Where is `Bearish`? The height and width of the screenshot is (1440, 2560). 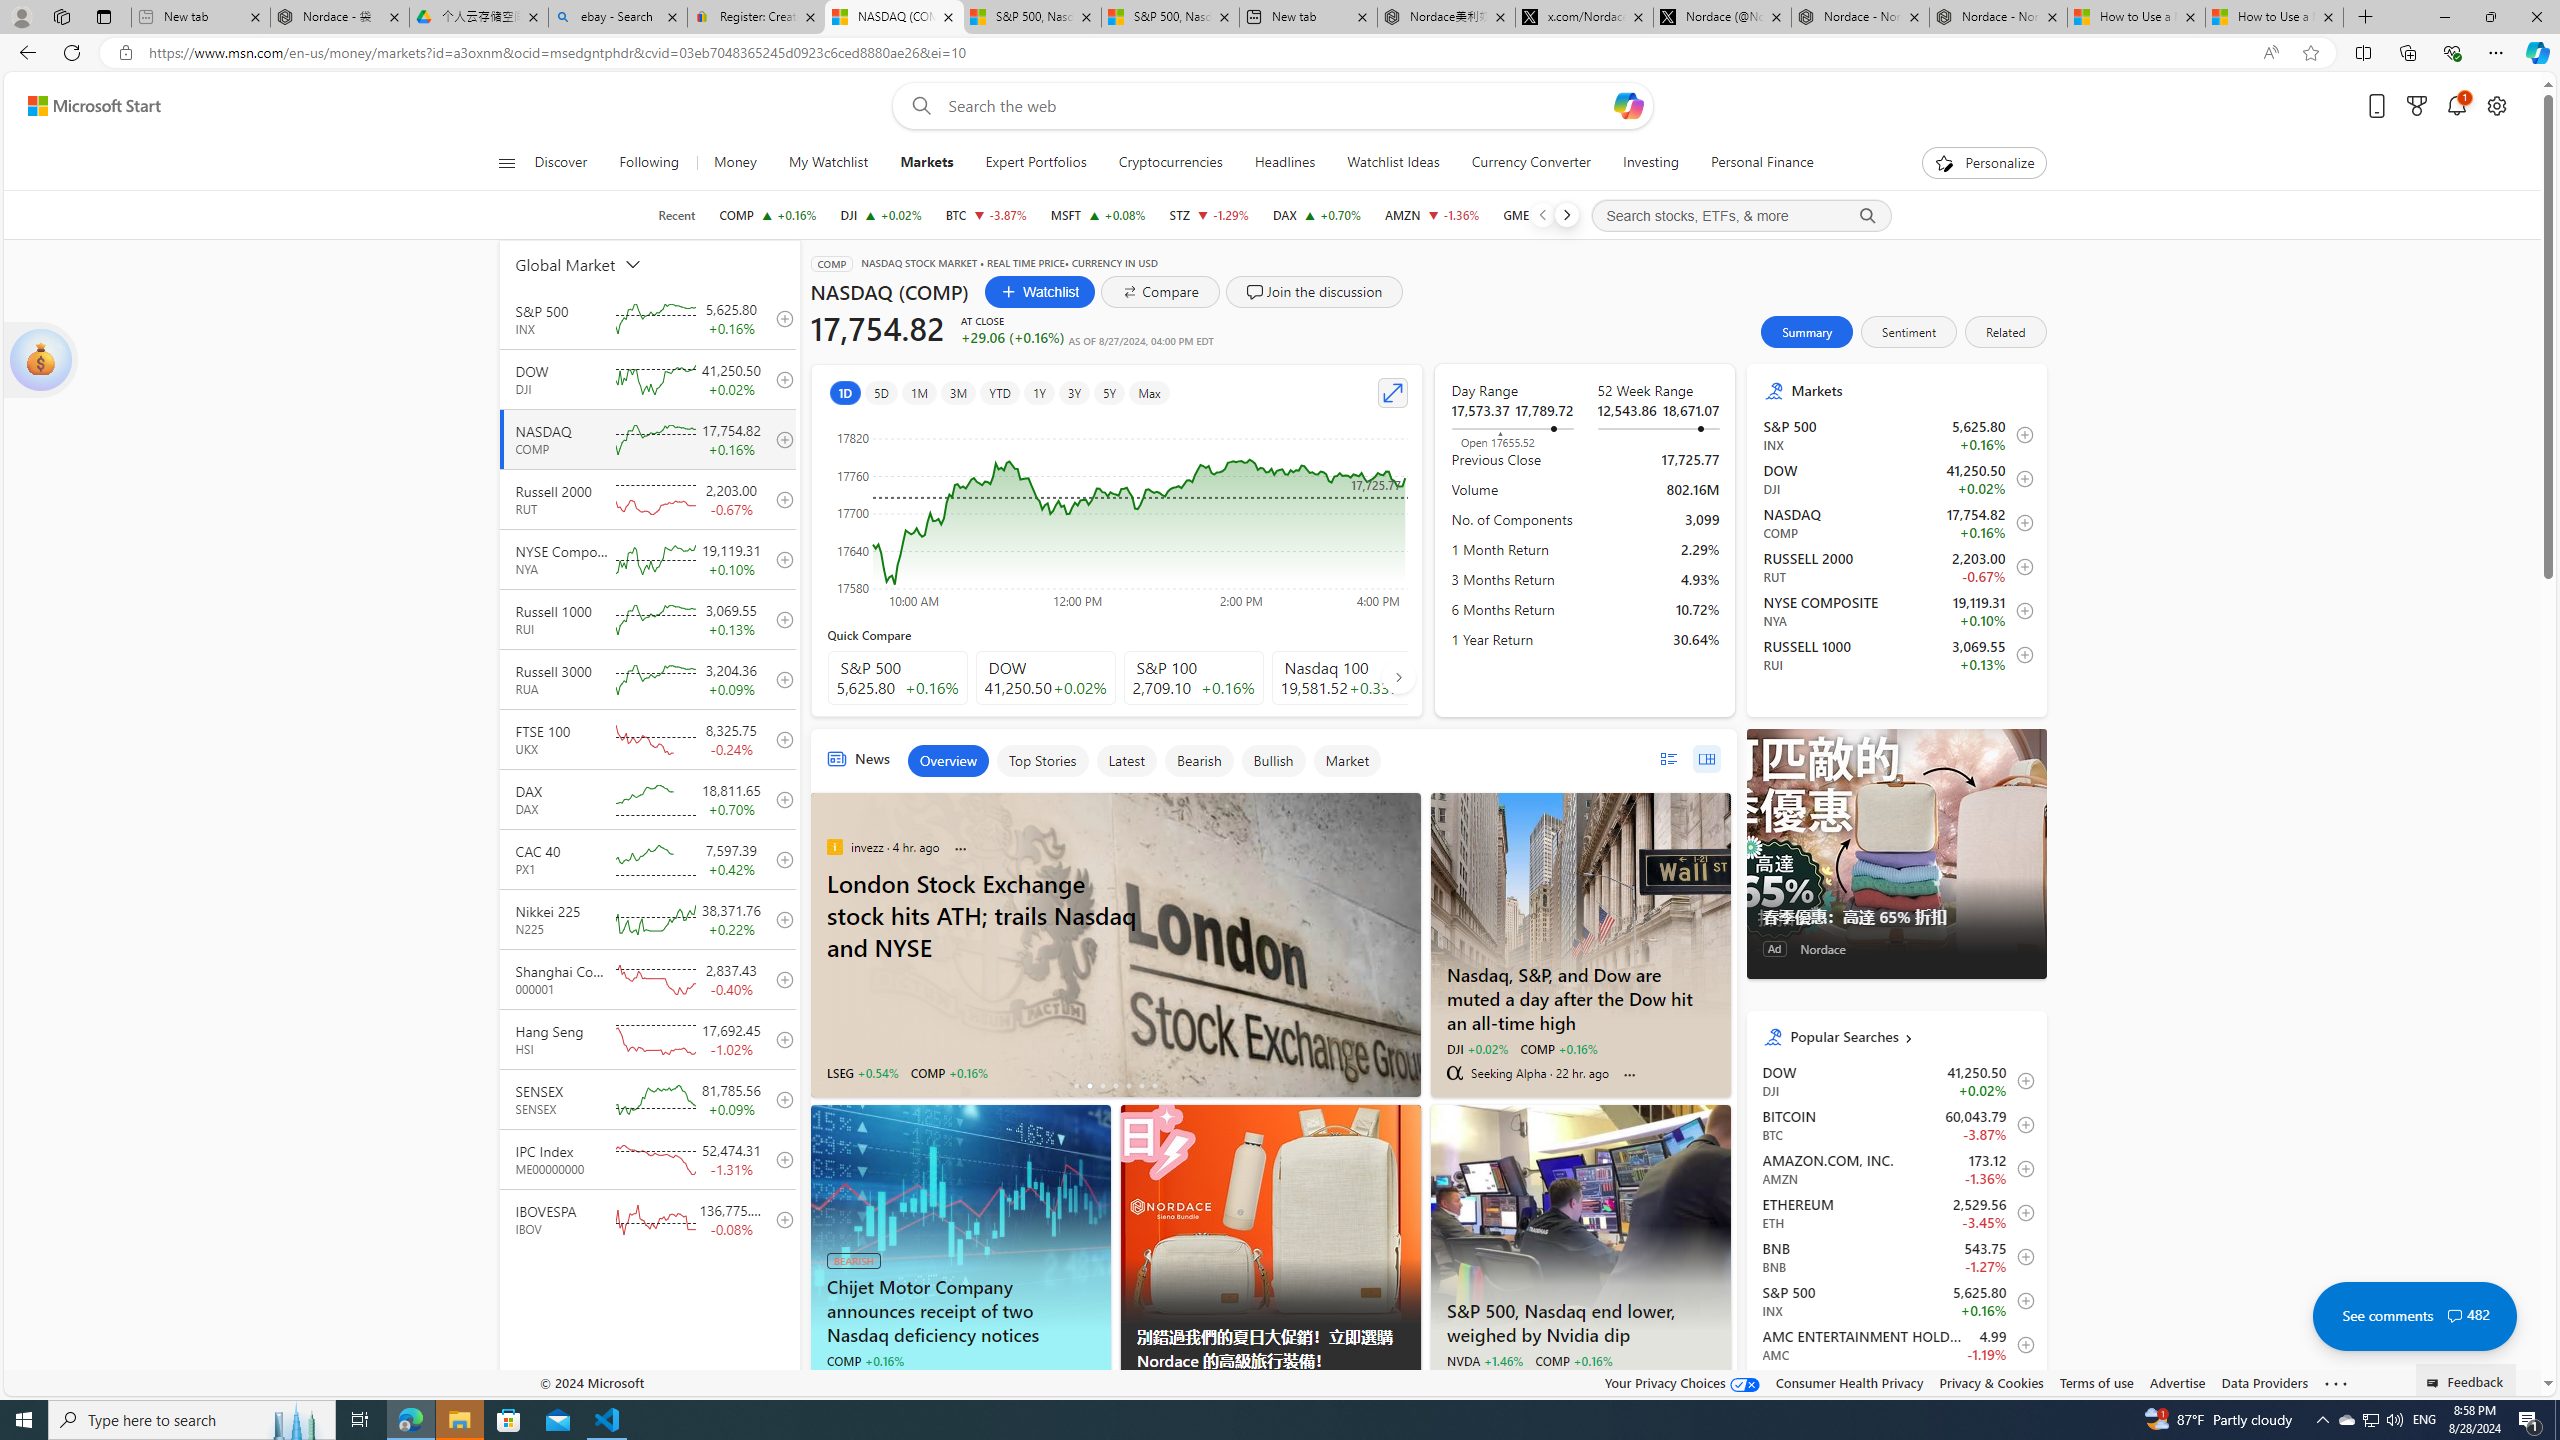 Bearish is located at coordinates (1198, 760).